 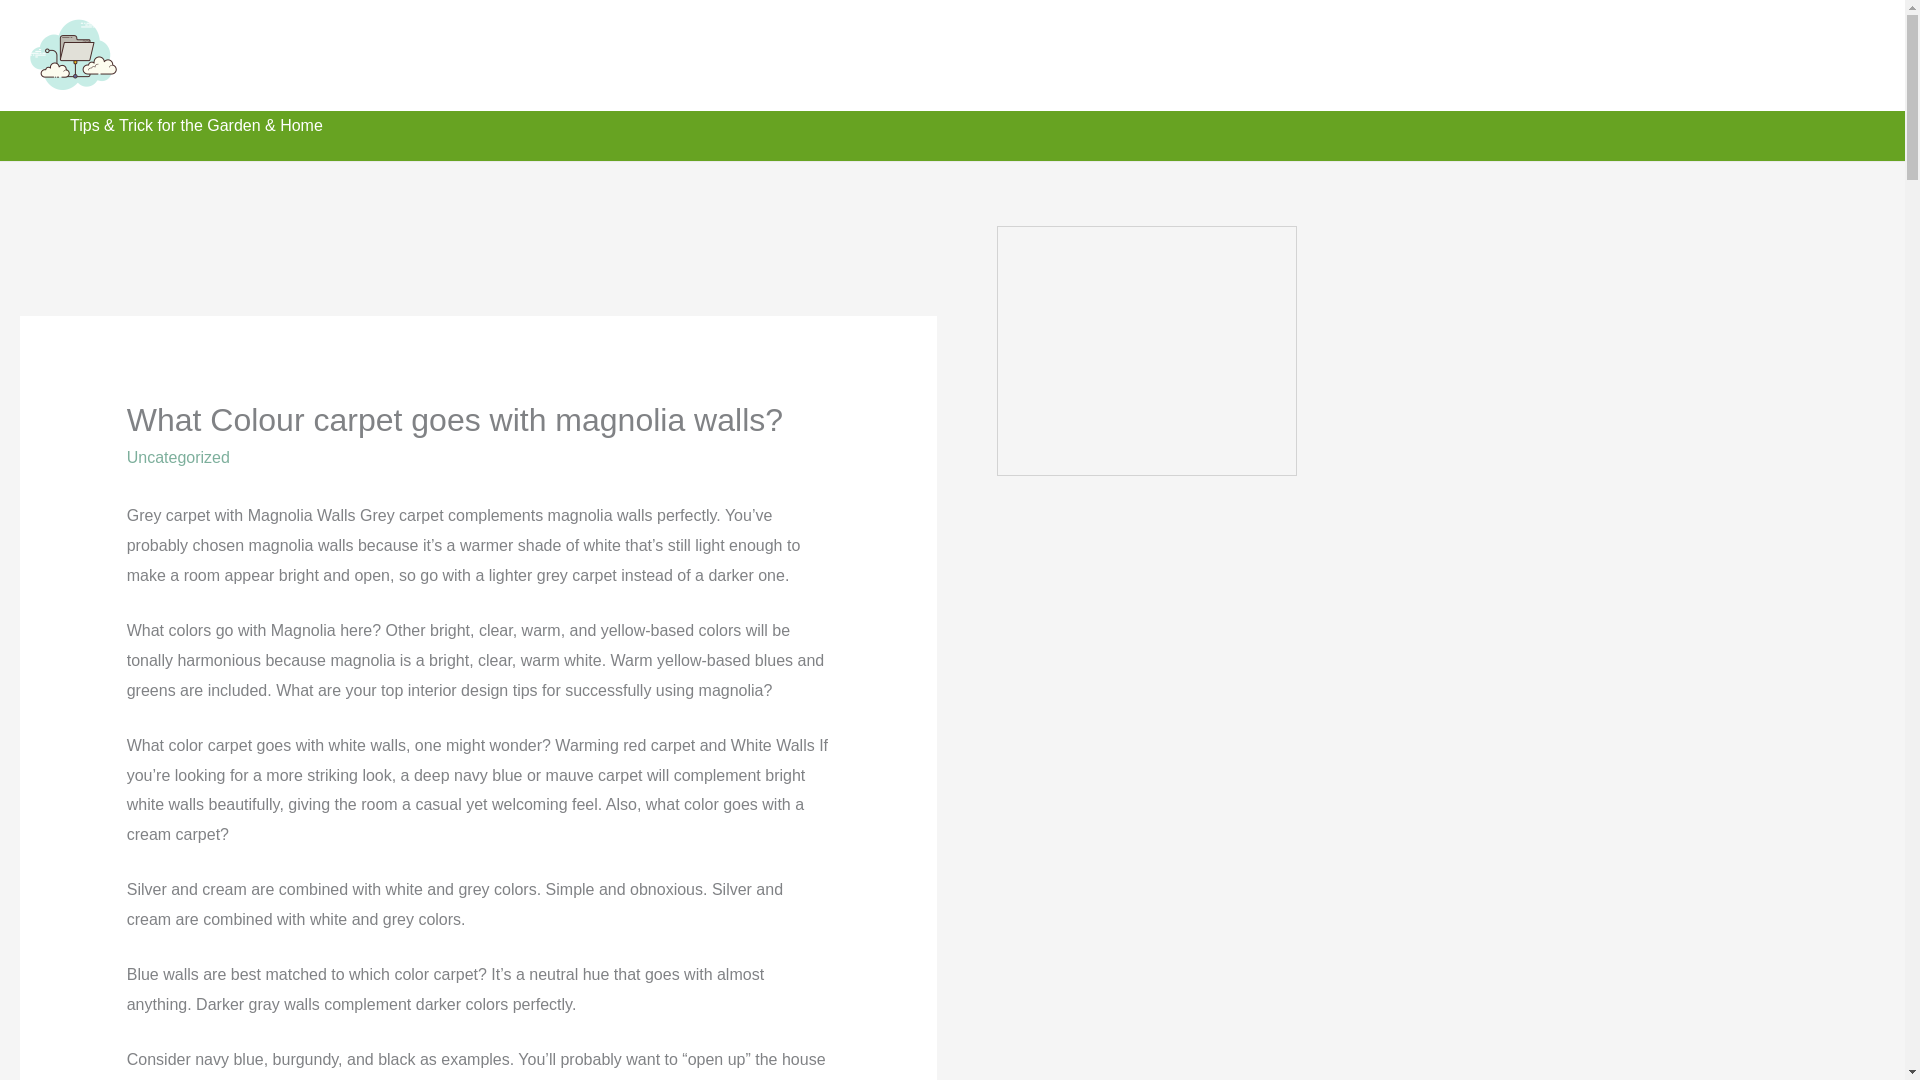 I want to click on Privacy Policy, so click(x=1818, y=54).